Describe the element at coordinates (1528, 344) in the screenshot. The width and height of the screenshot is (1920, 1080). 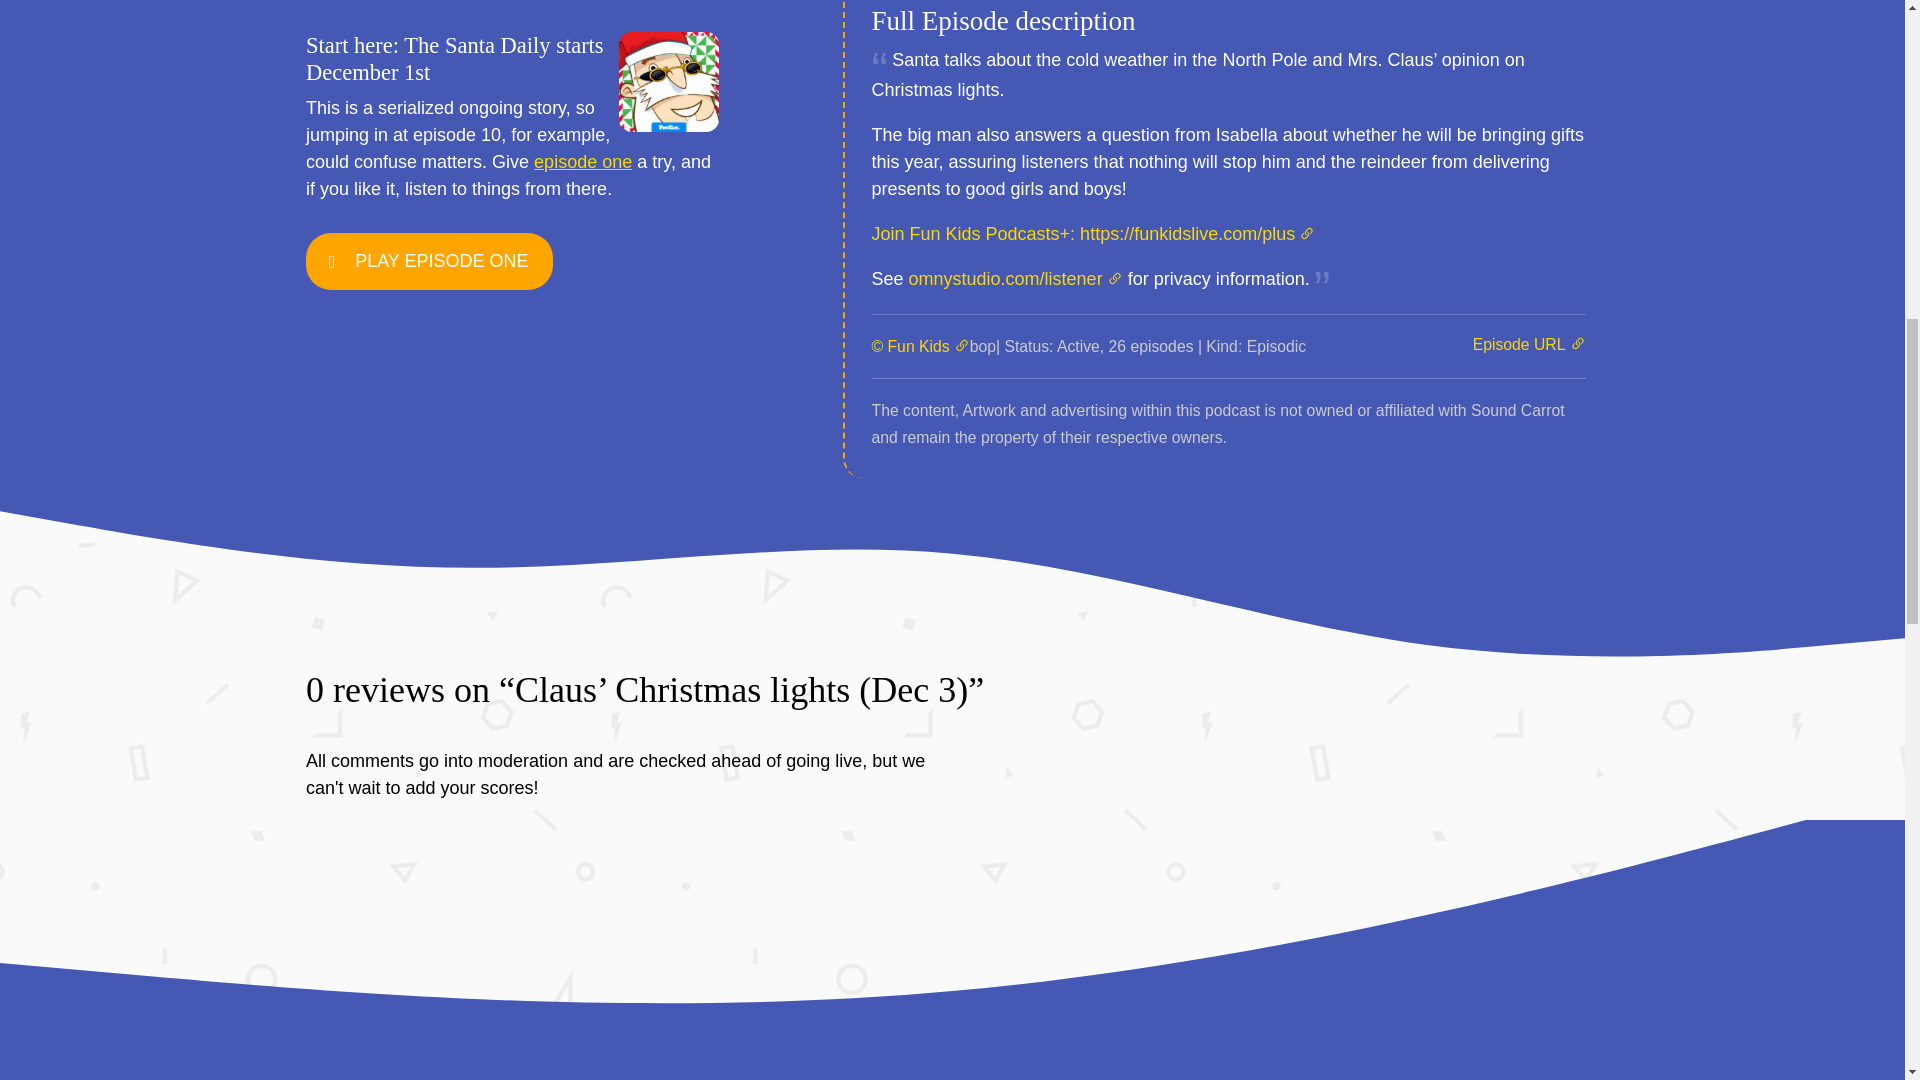
I see `Episode URL` at that location.